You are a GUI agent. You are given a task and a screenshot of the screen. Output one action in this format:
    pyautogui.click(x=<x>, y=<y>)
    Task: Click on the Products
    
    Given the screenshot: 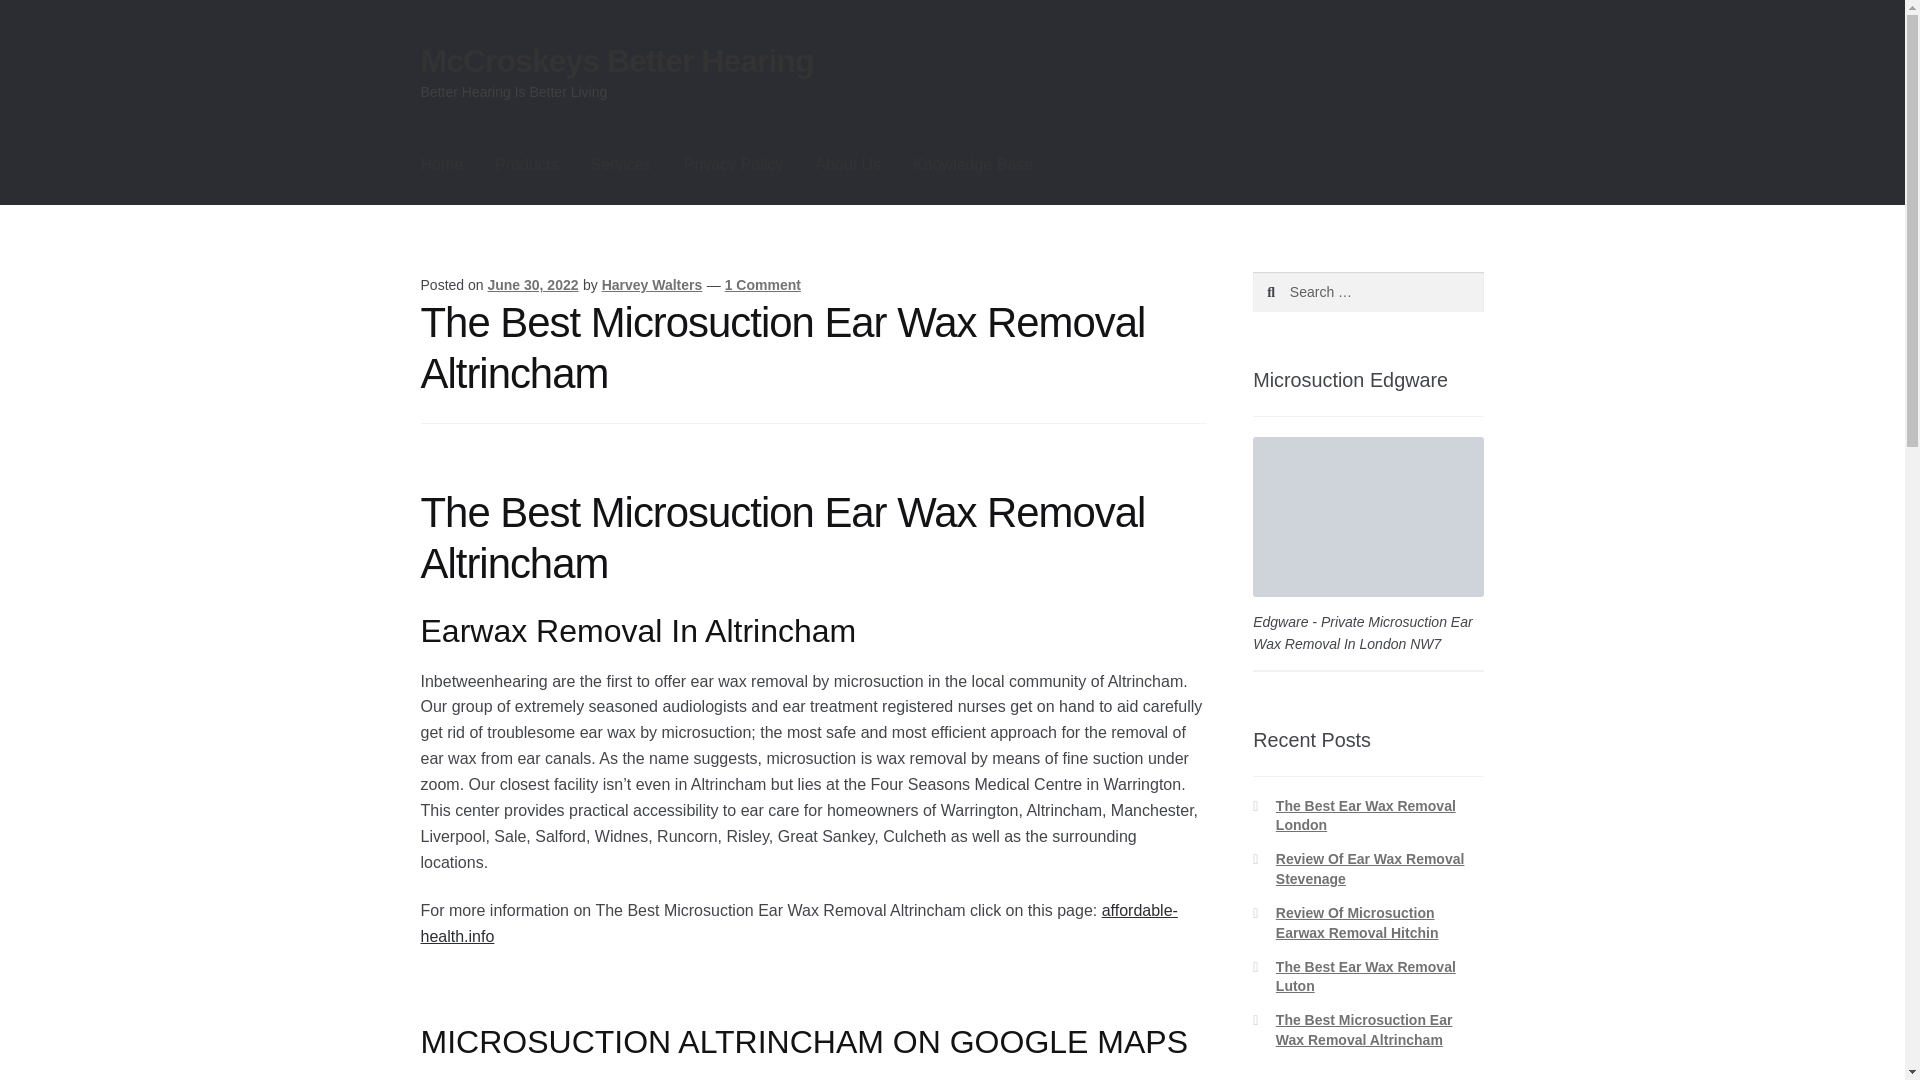 What is the action you would take?
    pyautogui.click(x=526, y=165)
    